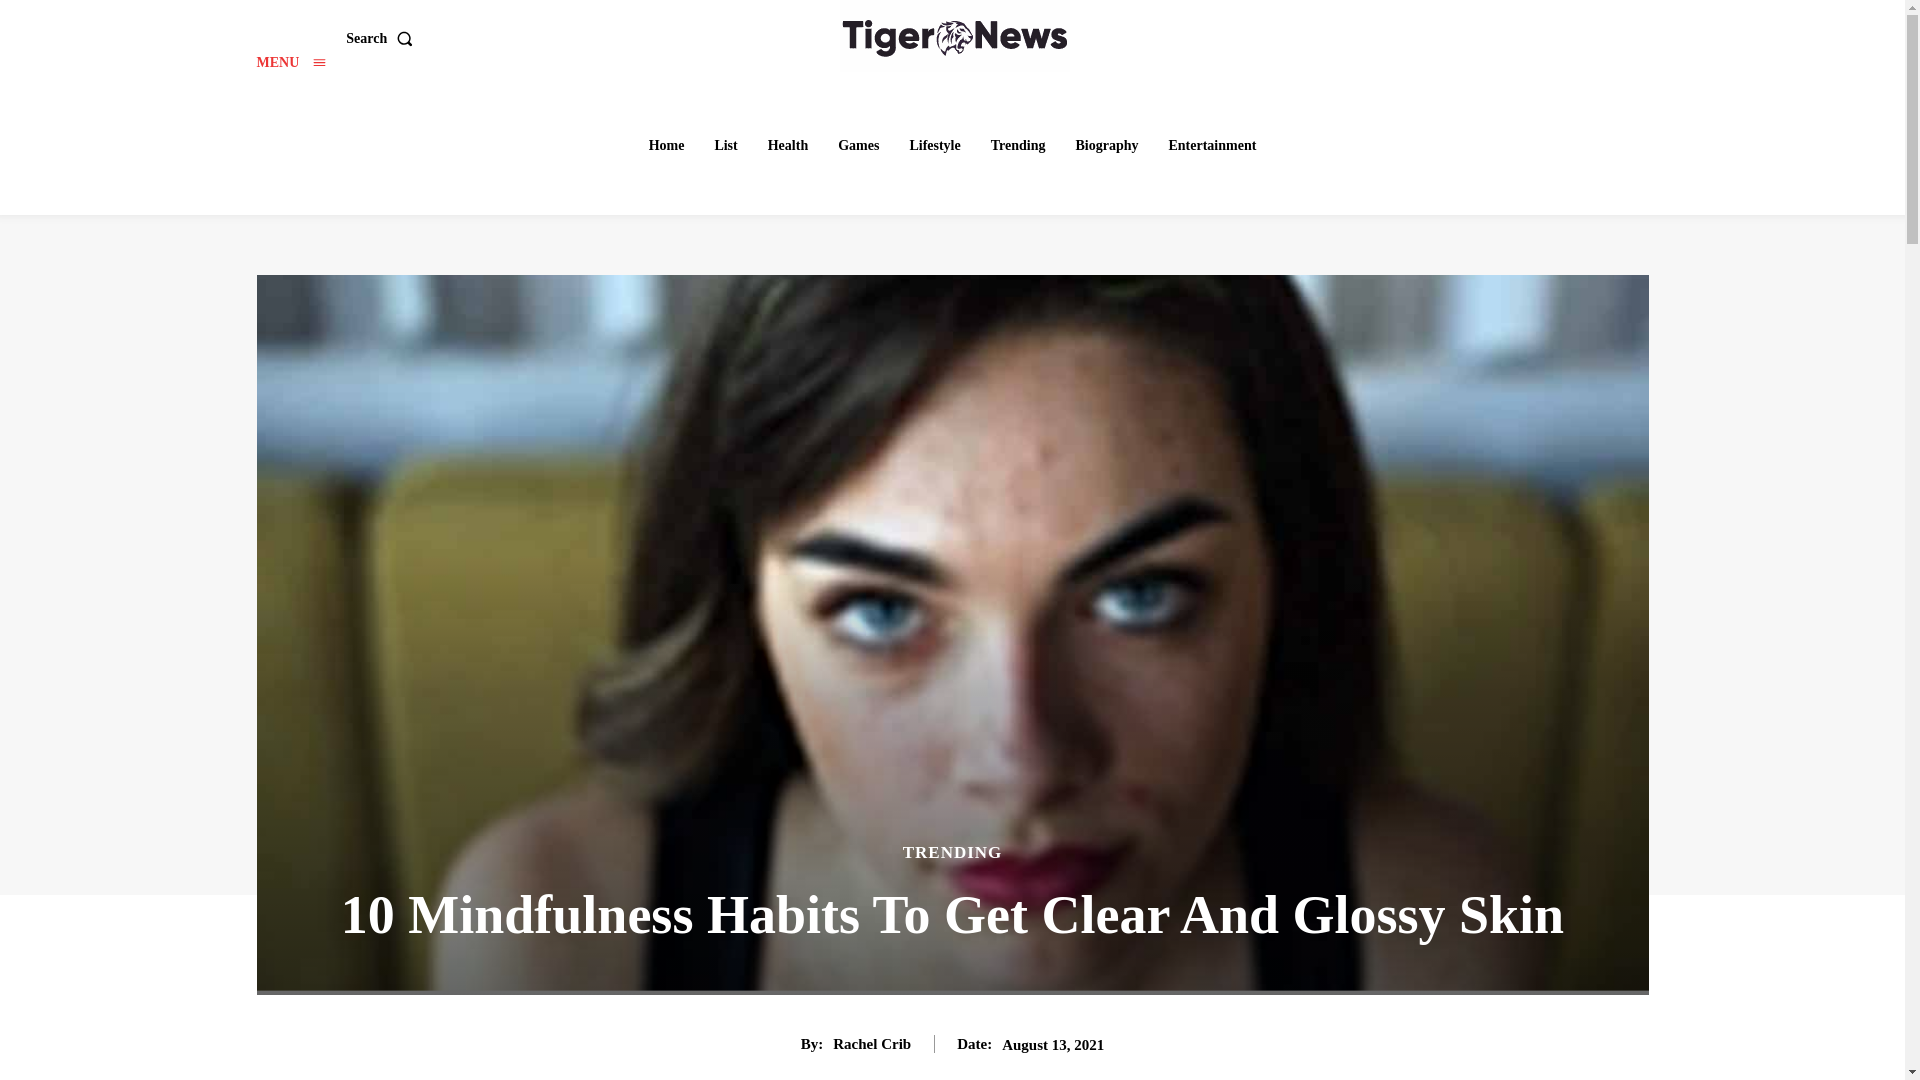  I want to click on Games, so click(858, 146).